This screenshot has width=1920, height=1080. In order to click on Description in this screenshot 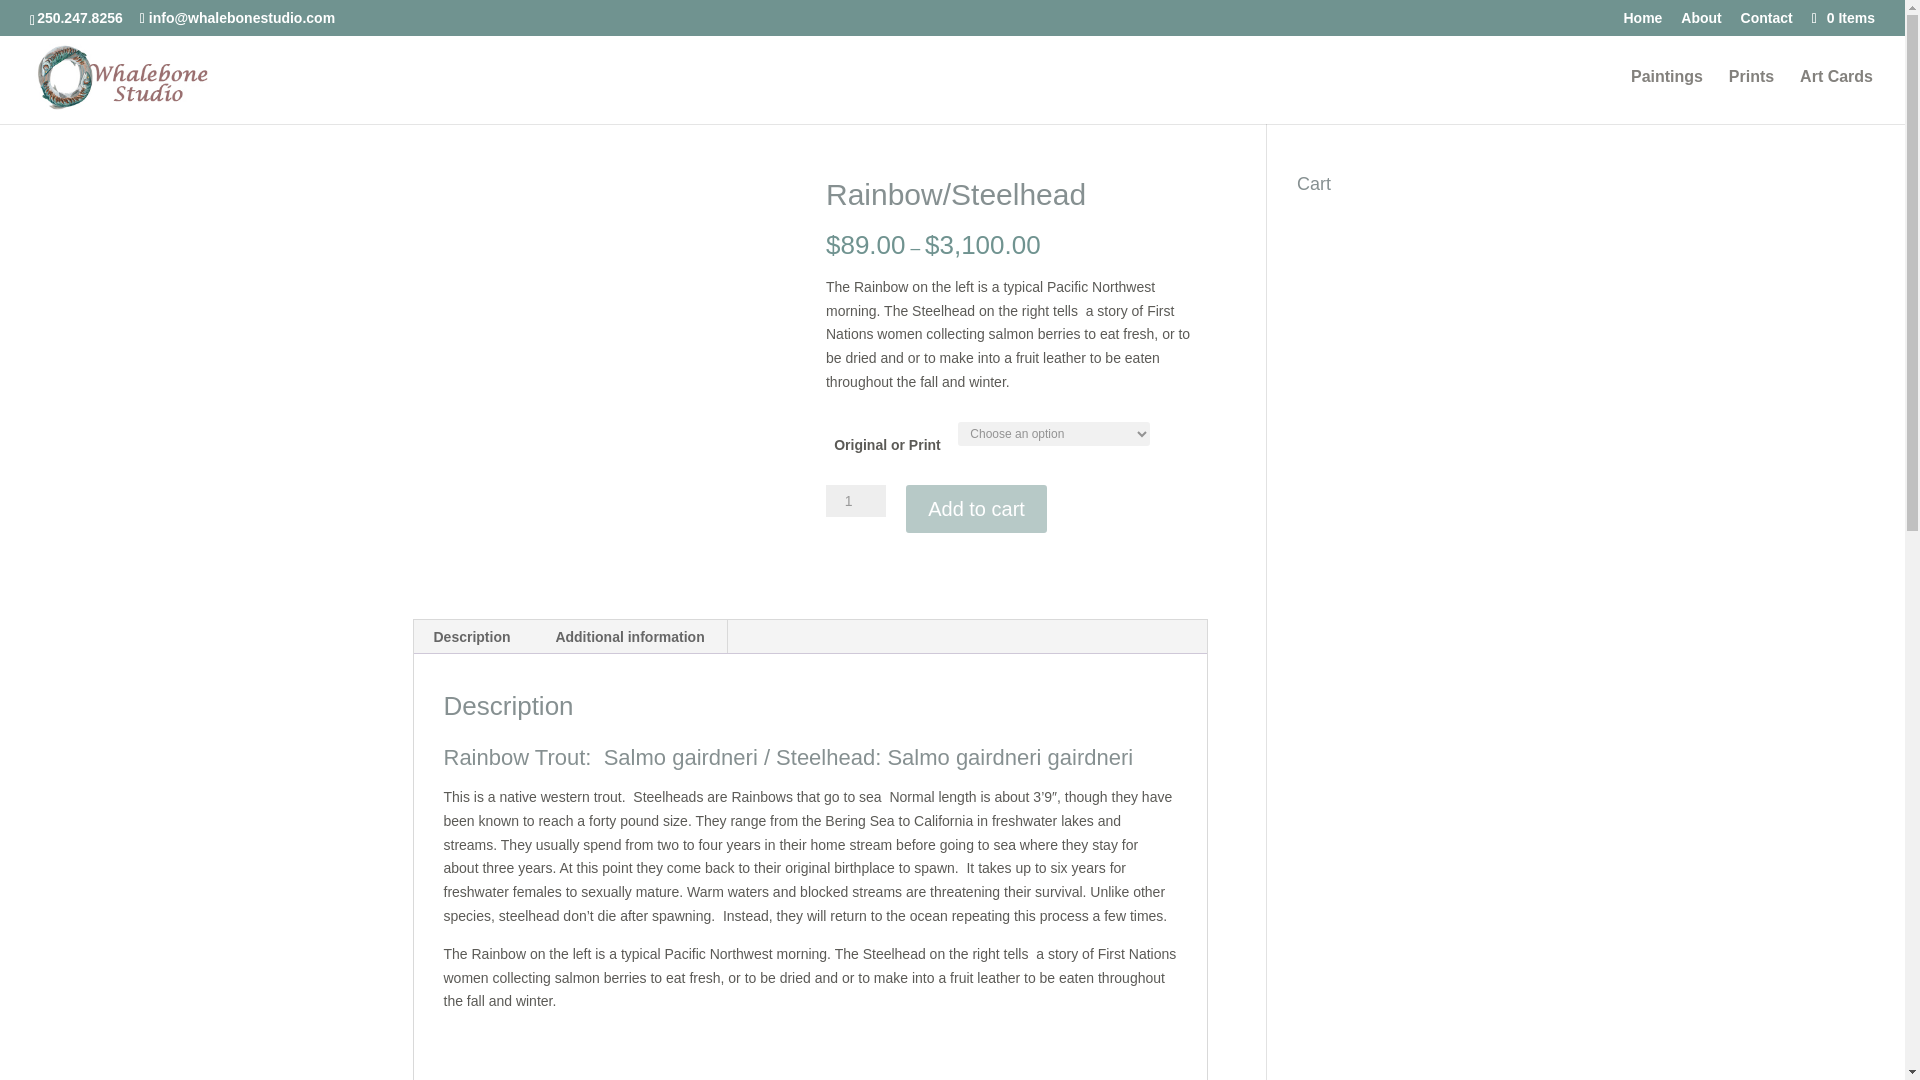, I will do `click(472, 636)`.